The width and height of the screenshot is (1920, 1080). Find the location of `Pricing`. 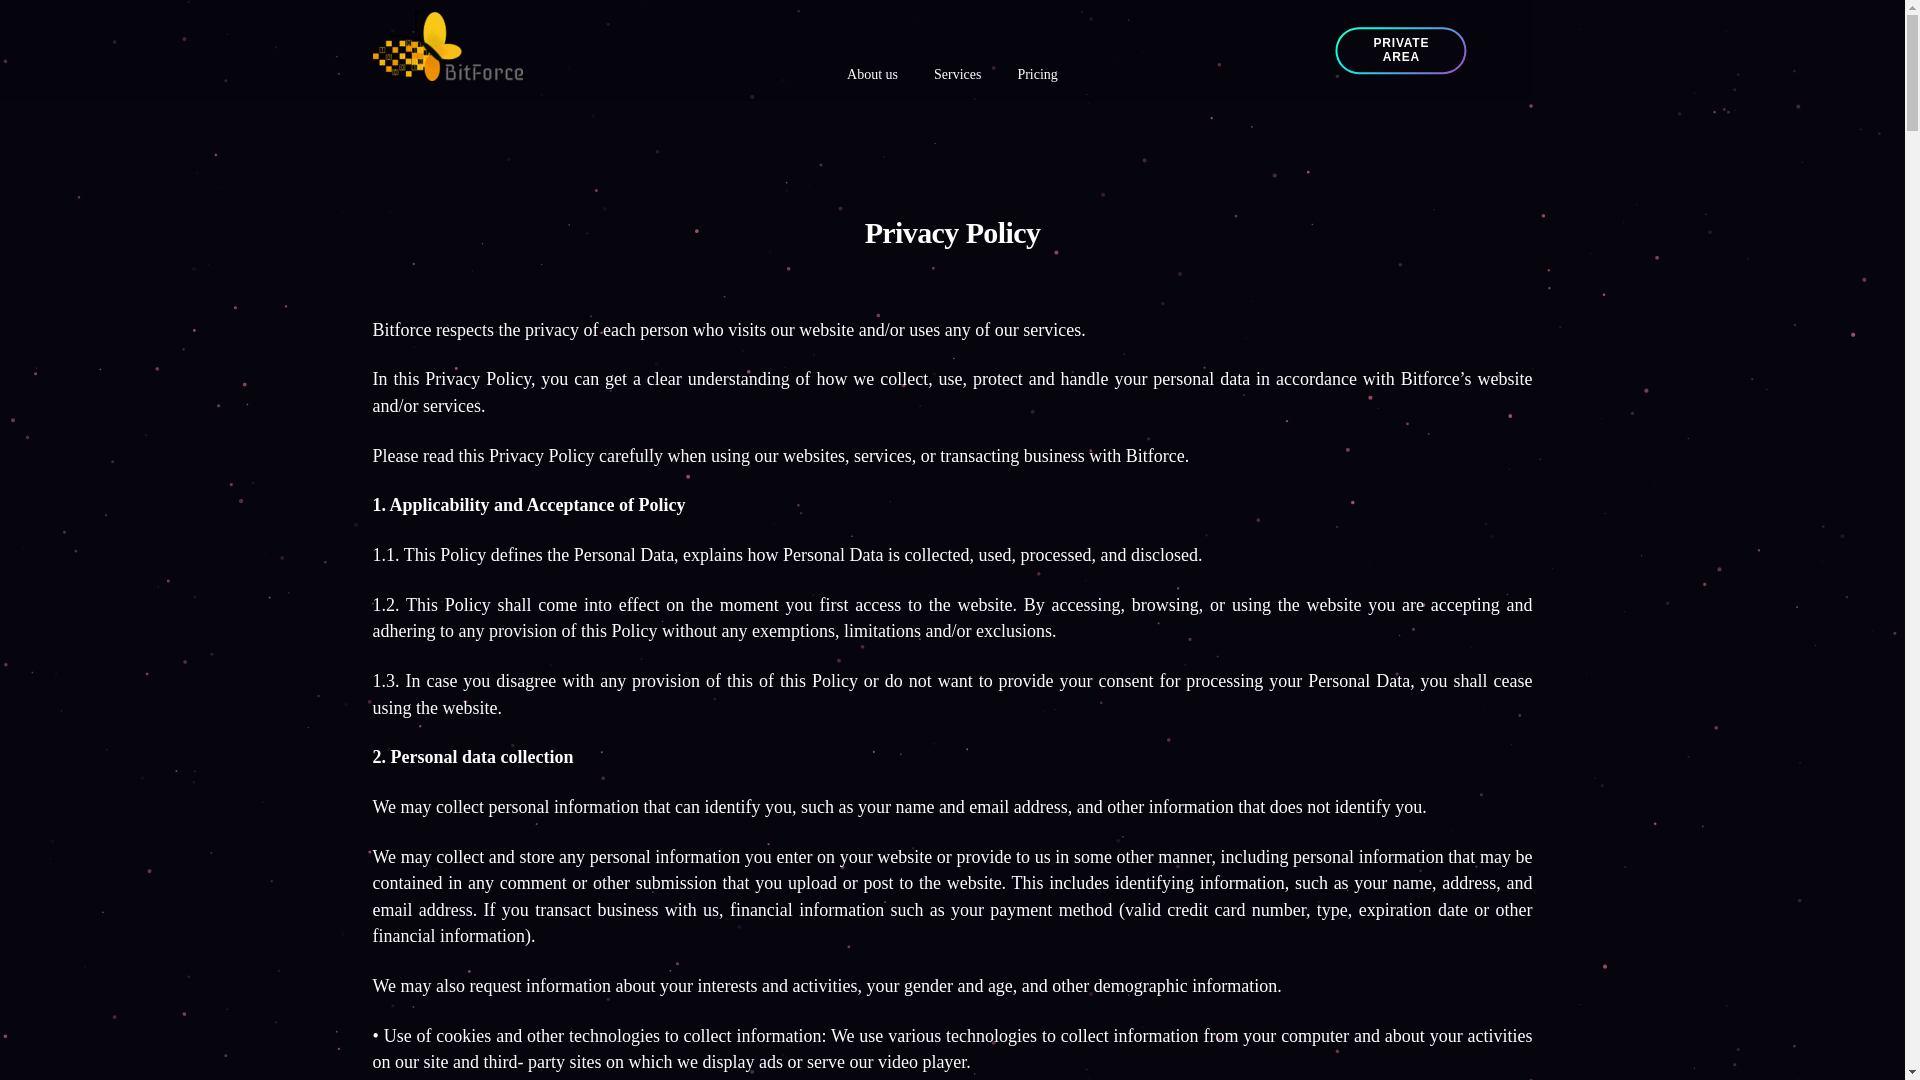

Pricing is located at coordinates (1038, 76).